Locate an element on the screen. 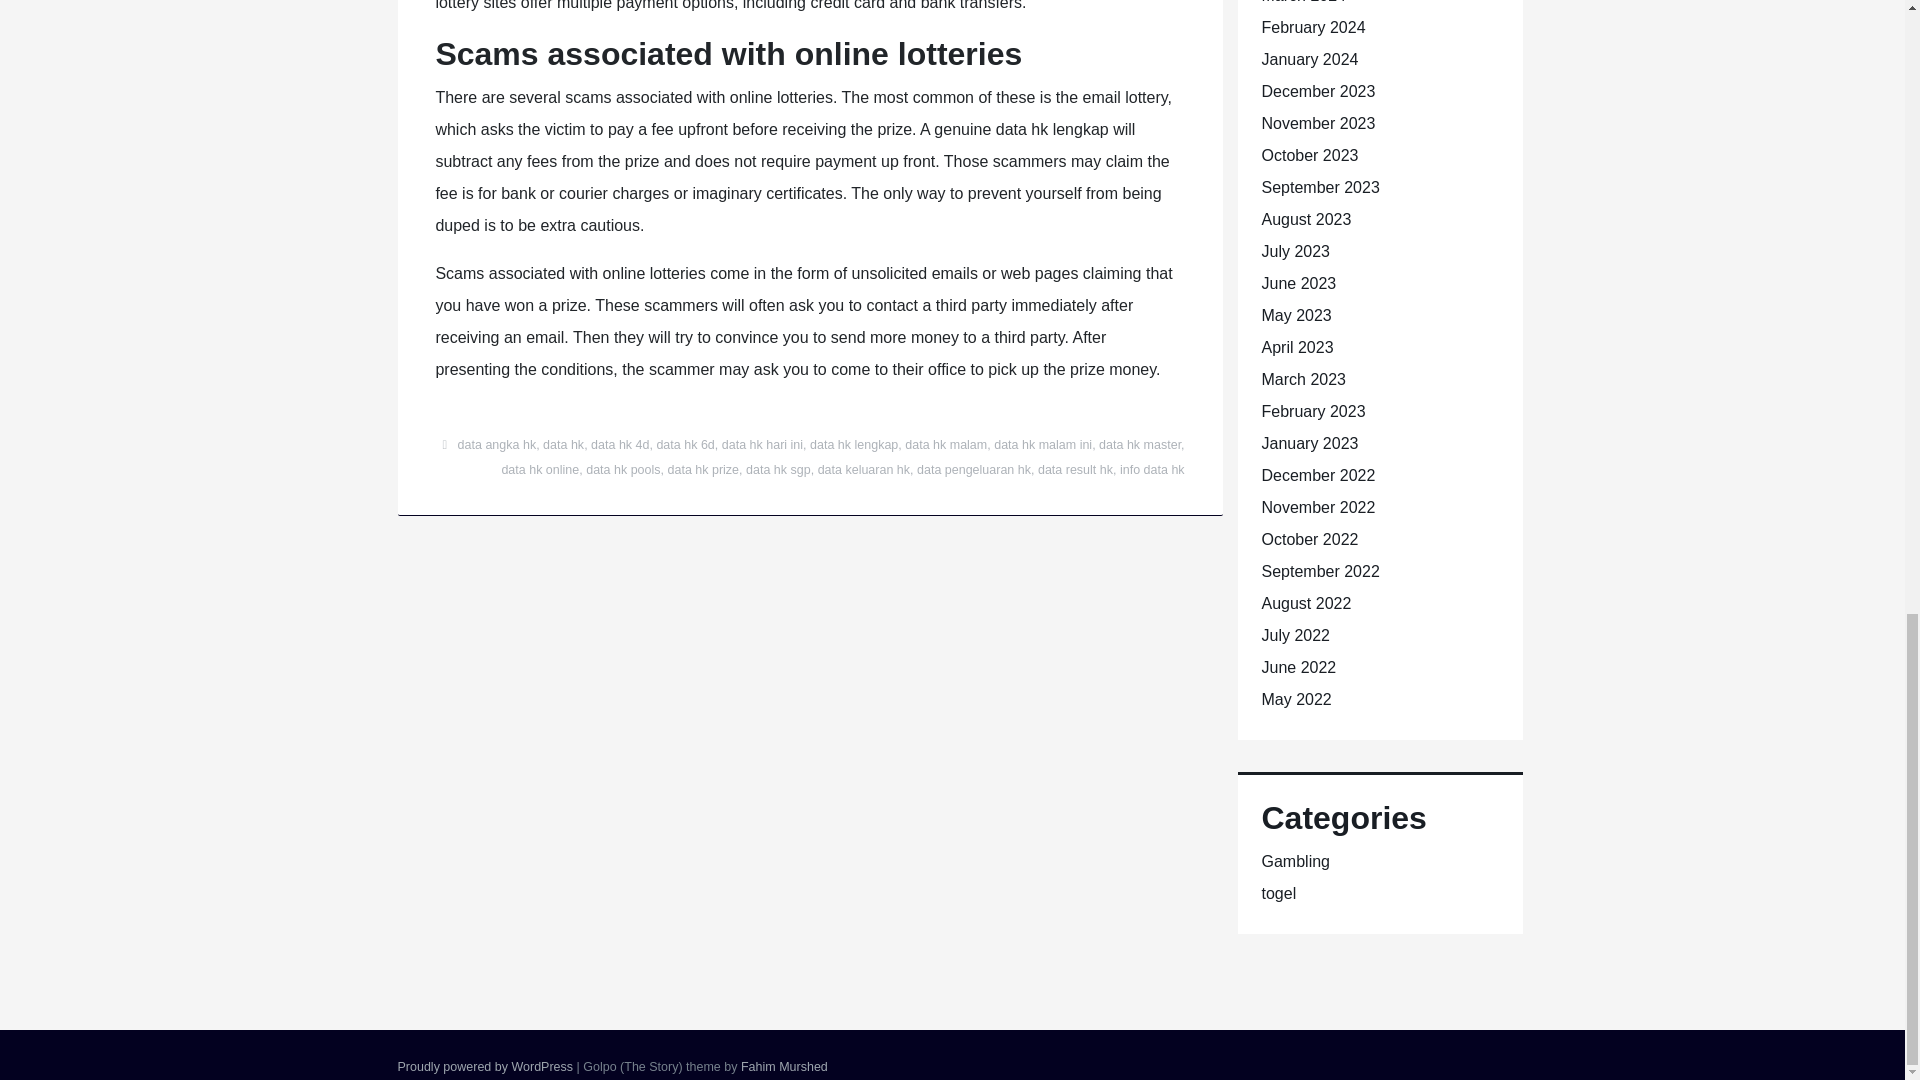  data hk master is located at coordinates (1139, 445).